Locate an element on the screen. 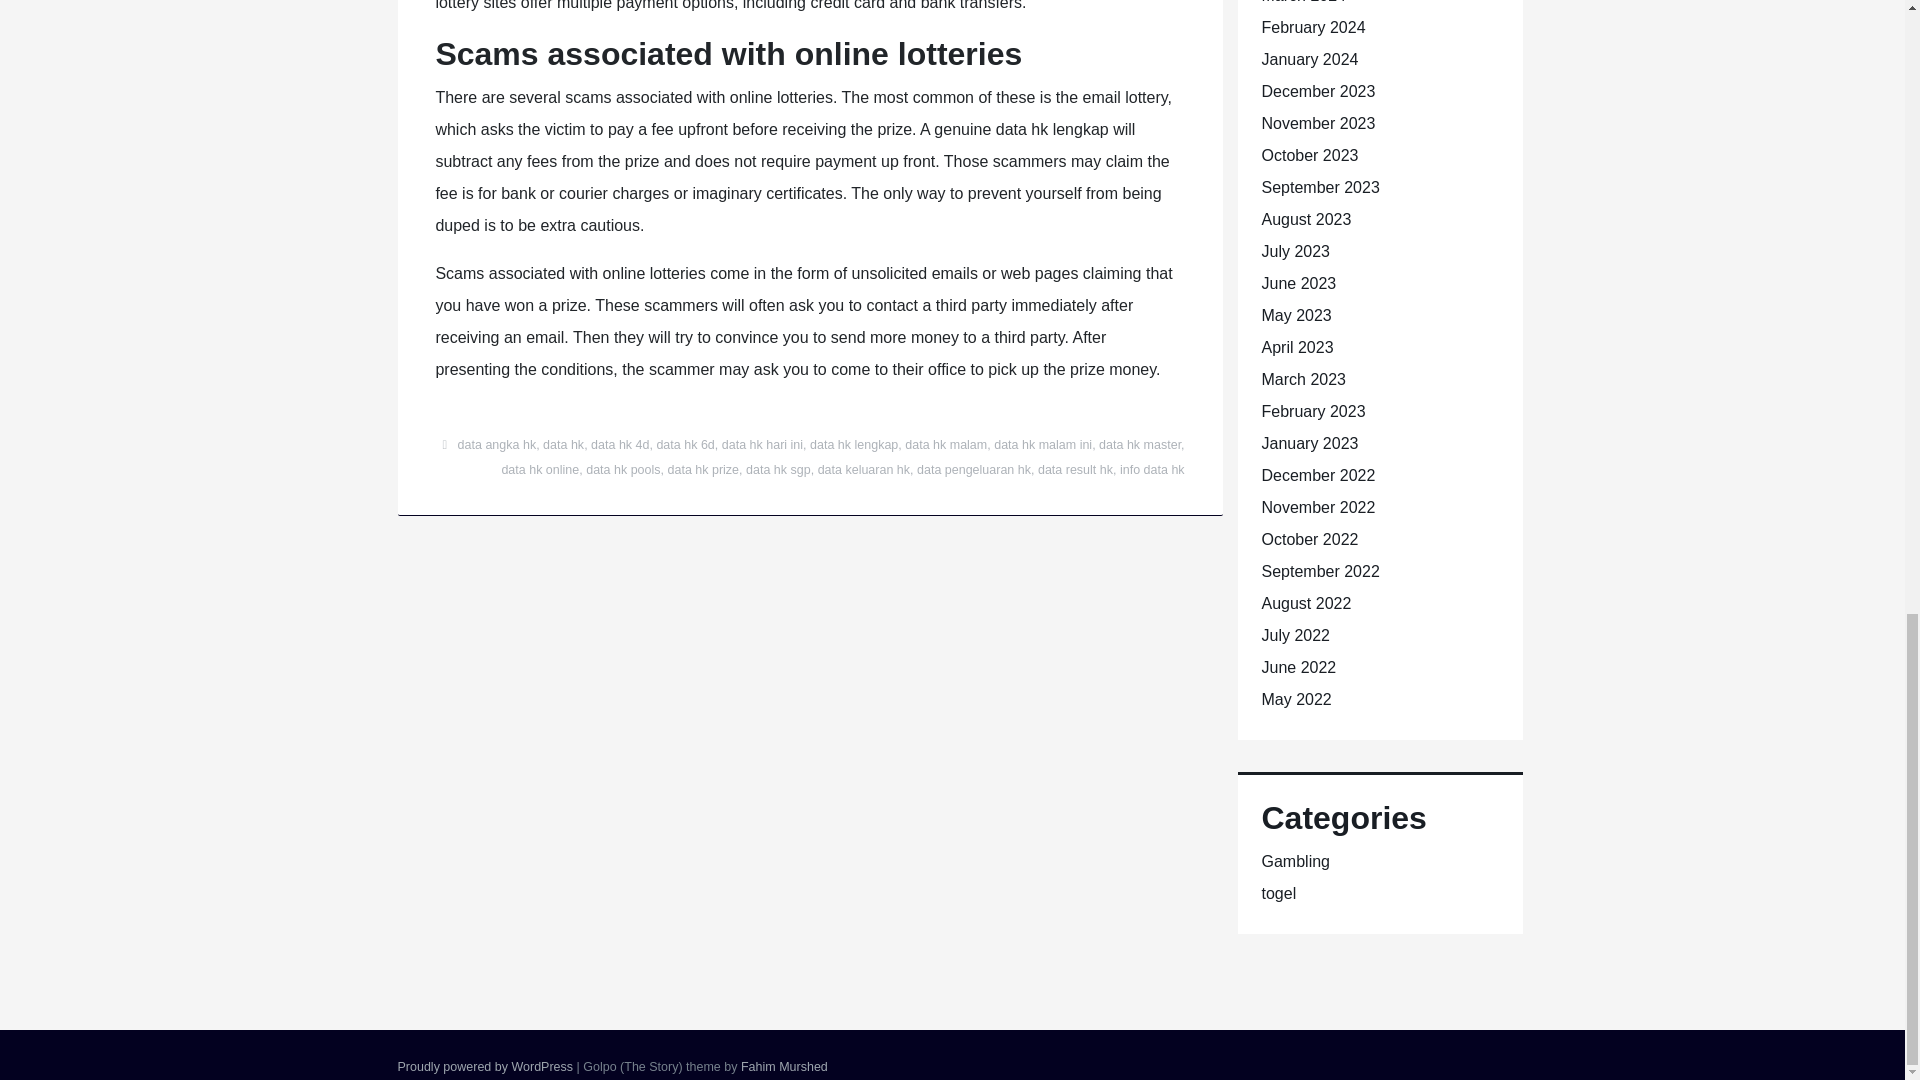  data hk master is located at coordinates (1139, 445).